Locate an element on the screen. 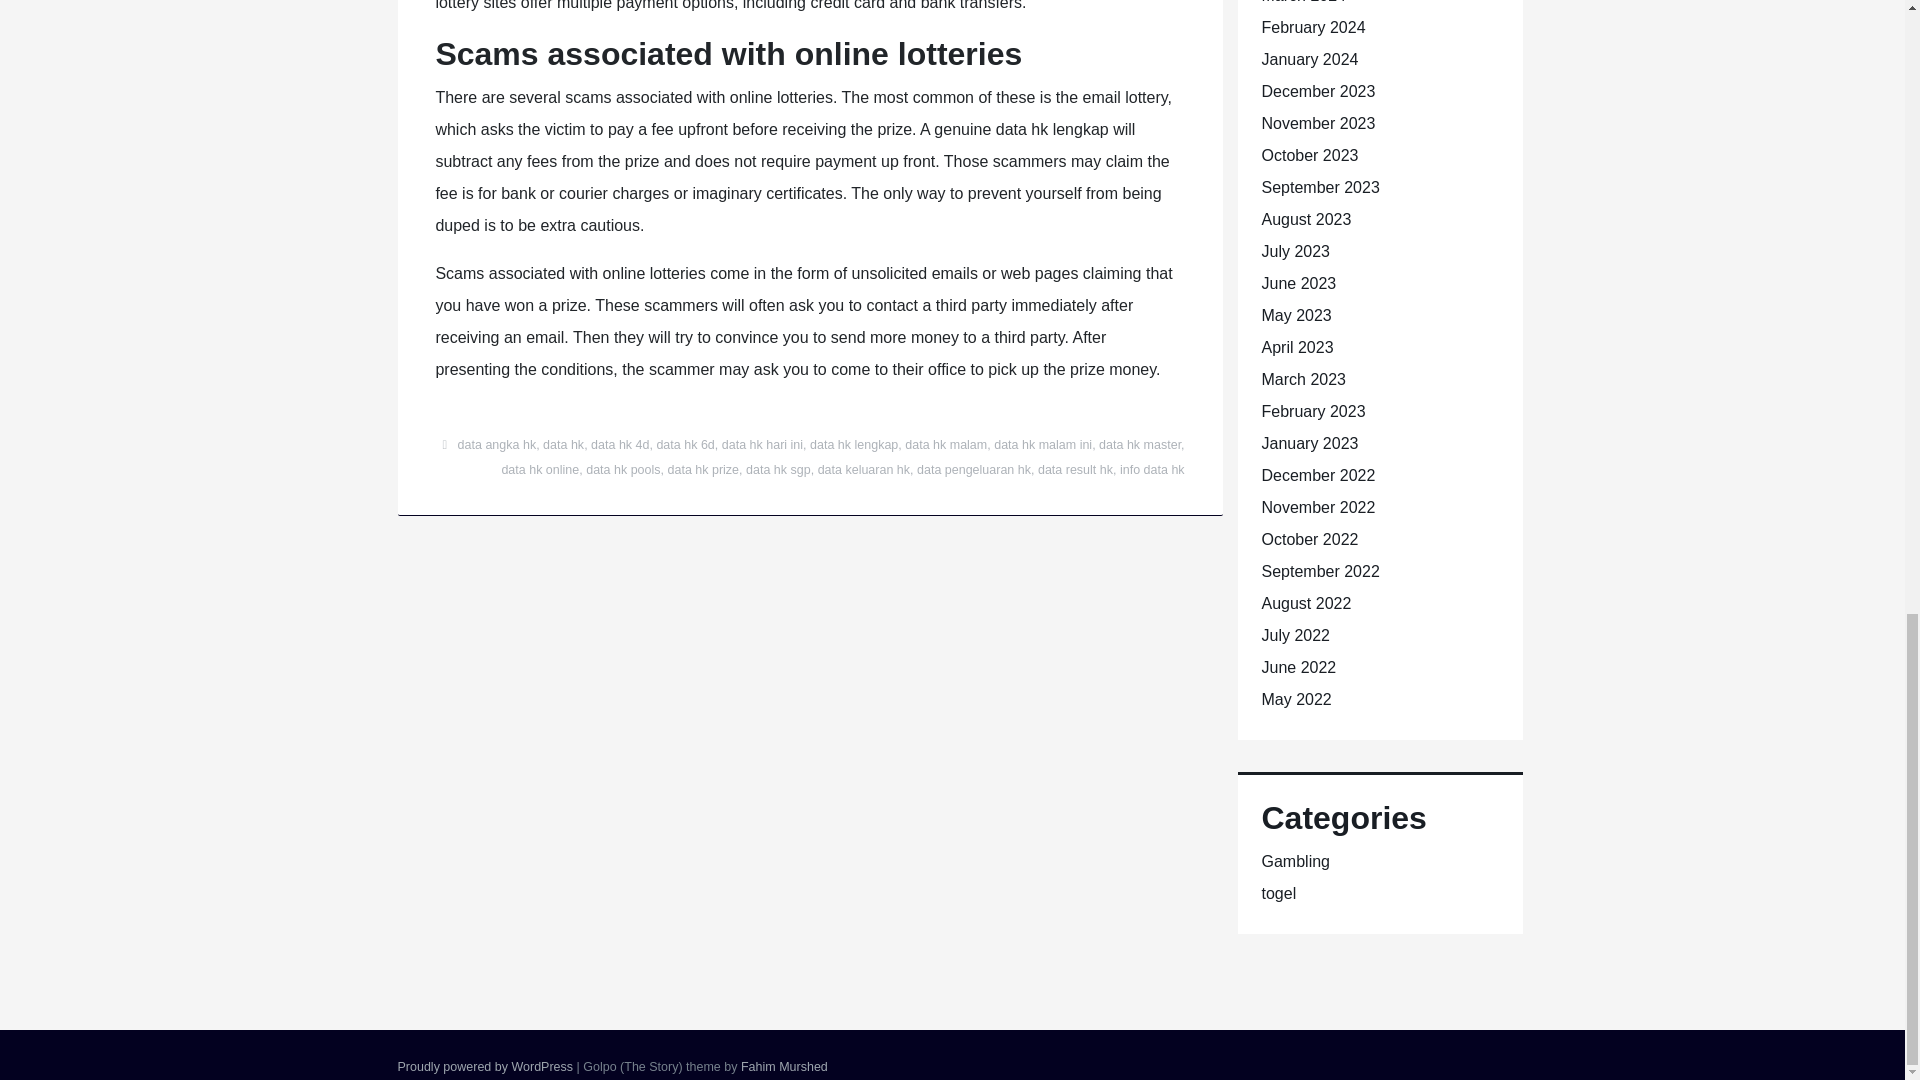  data hk master is located at coordinates (1139, 445).